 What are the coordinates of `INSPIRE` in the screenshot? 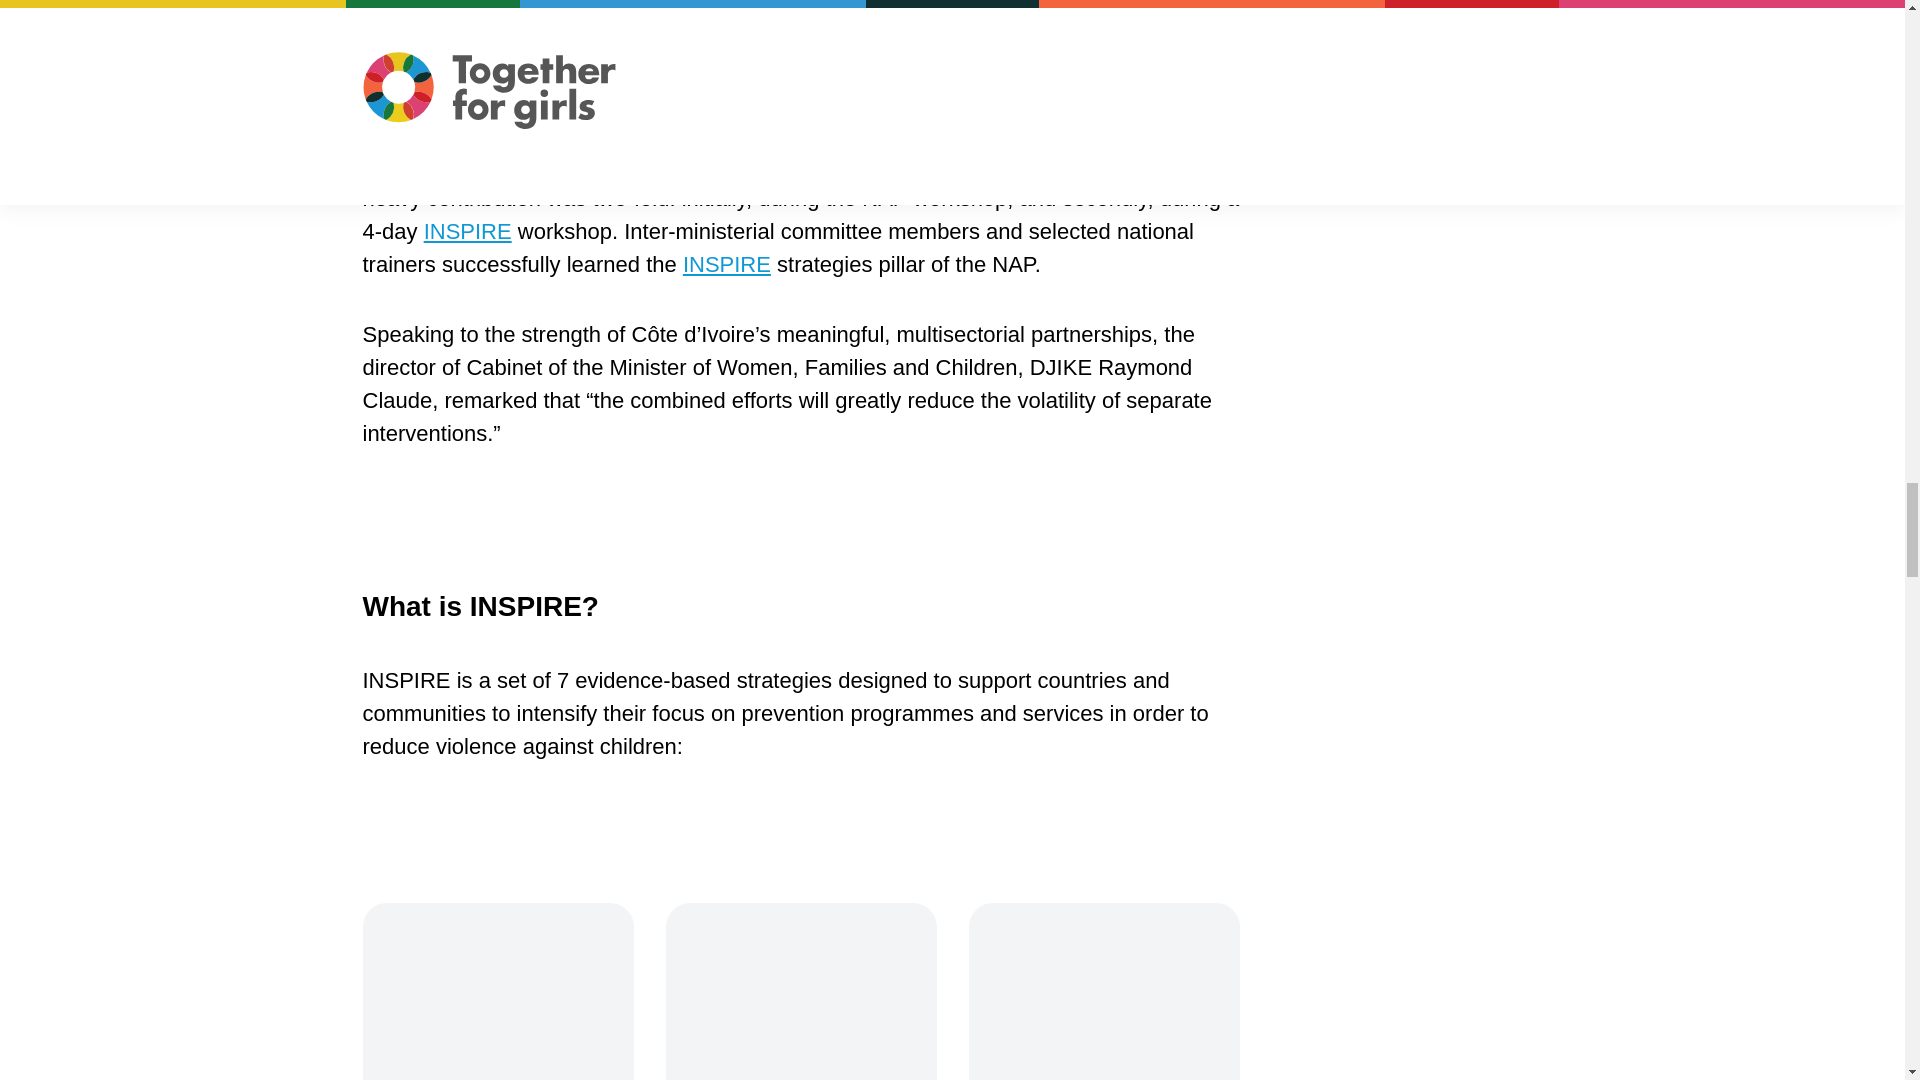 It's located at (727, 264).